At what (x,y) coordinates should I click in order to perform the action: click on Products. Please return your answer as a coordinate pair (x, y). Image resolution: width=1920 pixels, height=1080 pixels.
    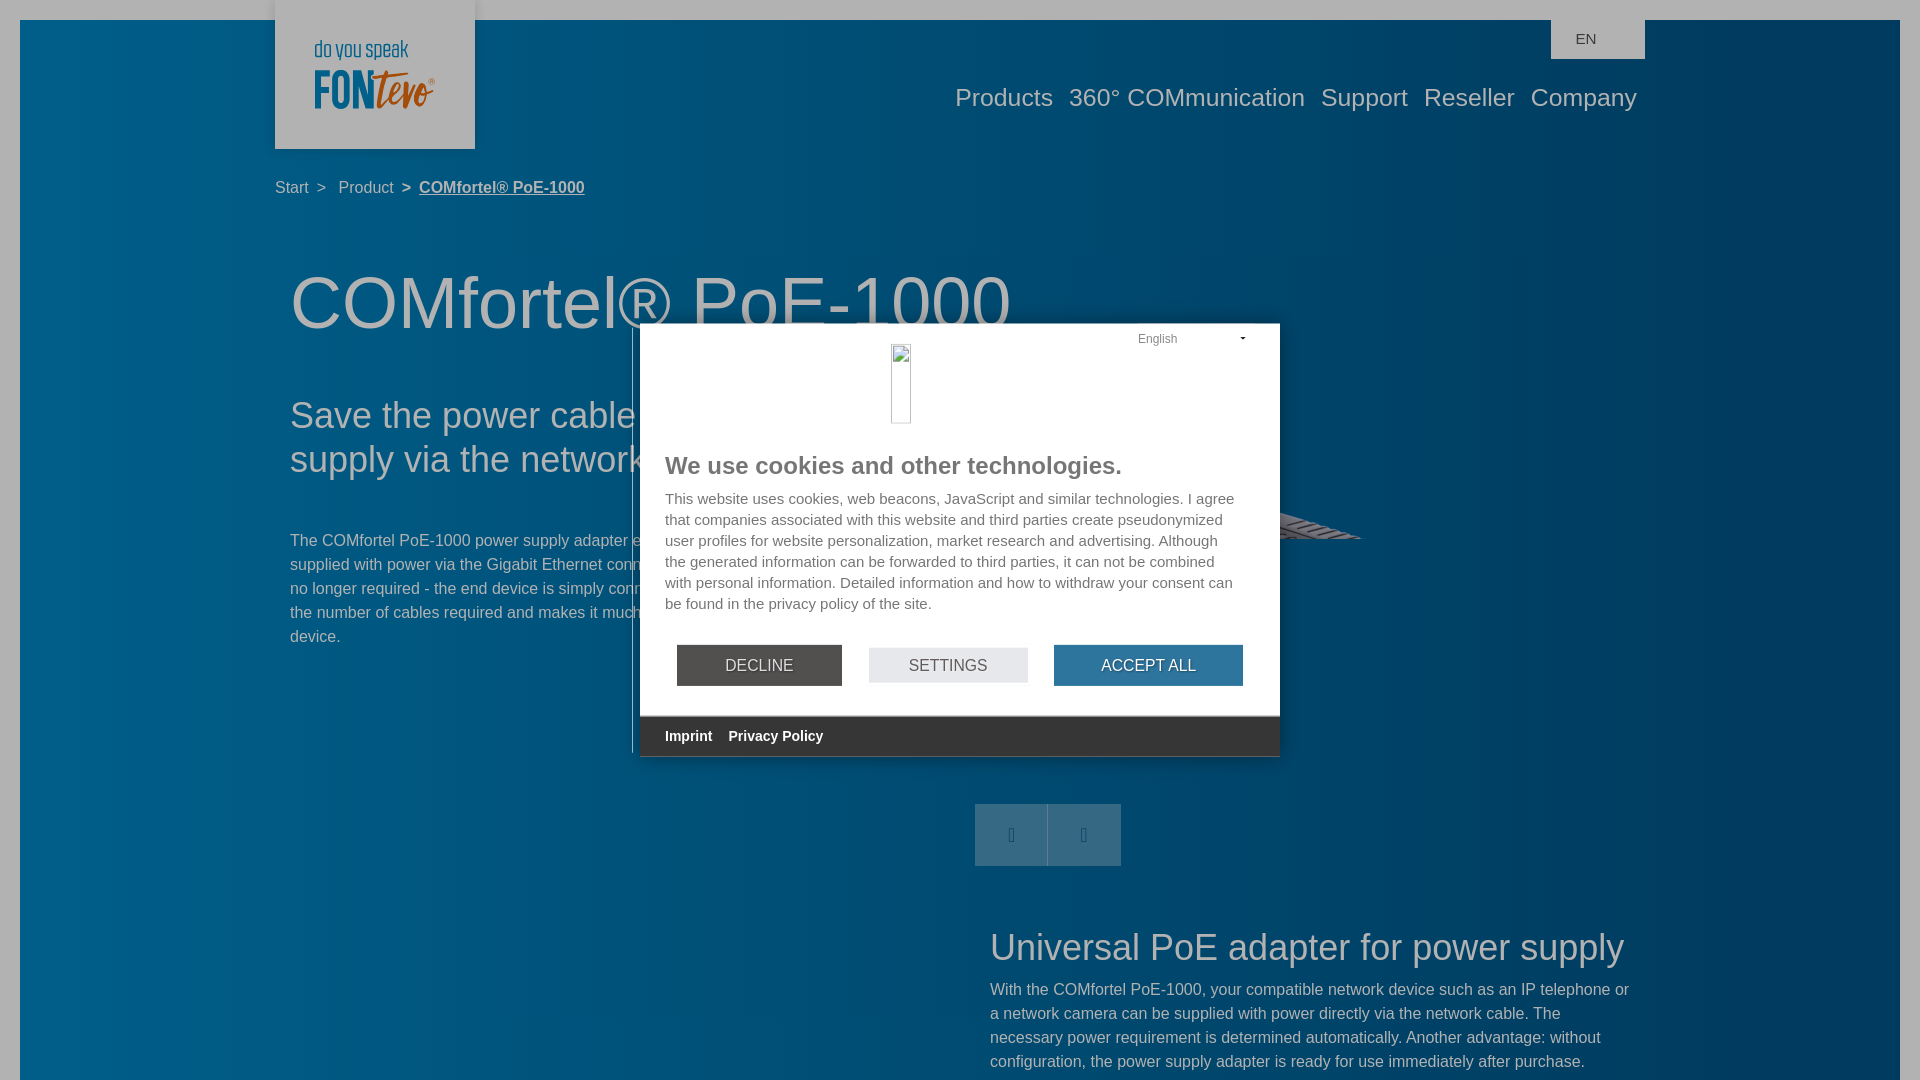
    Looking at the image, I should click on (1004, 98).